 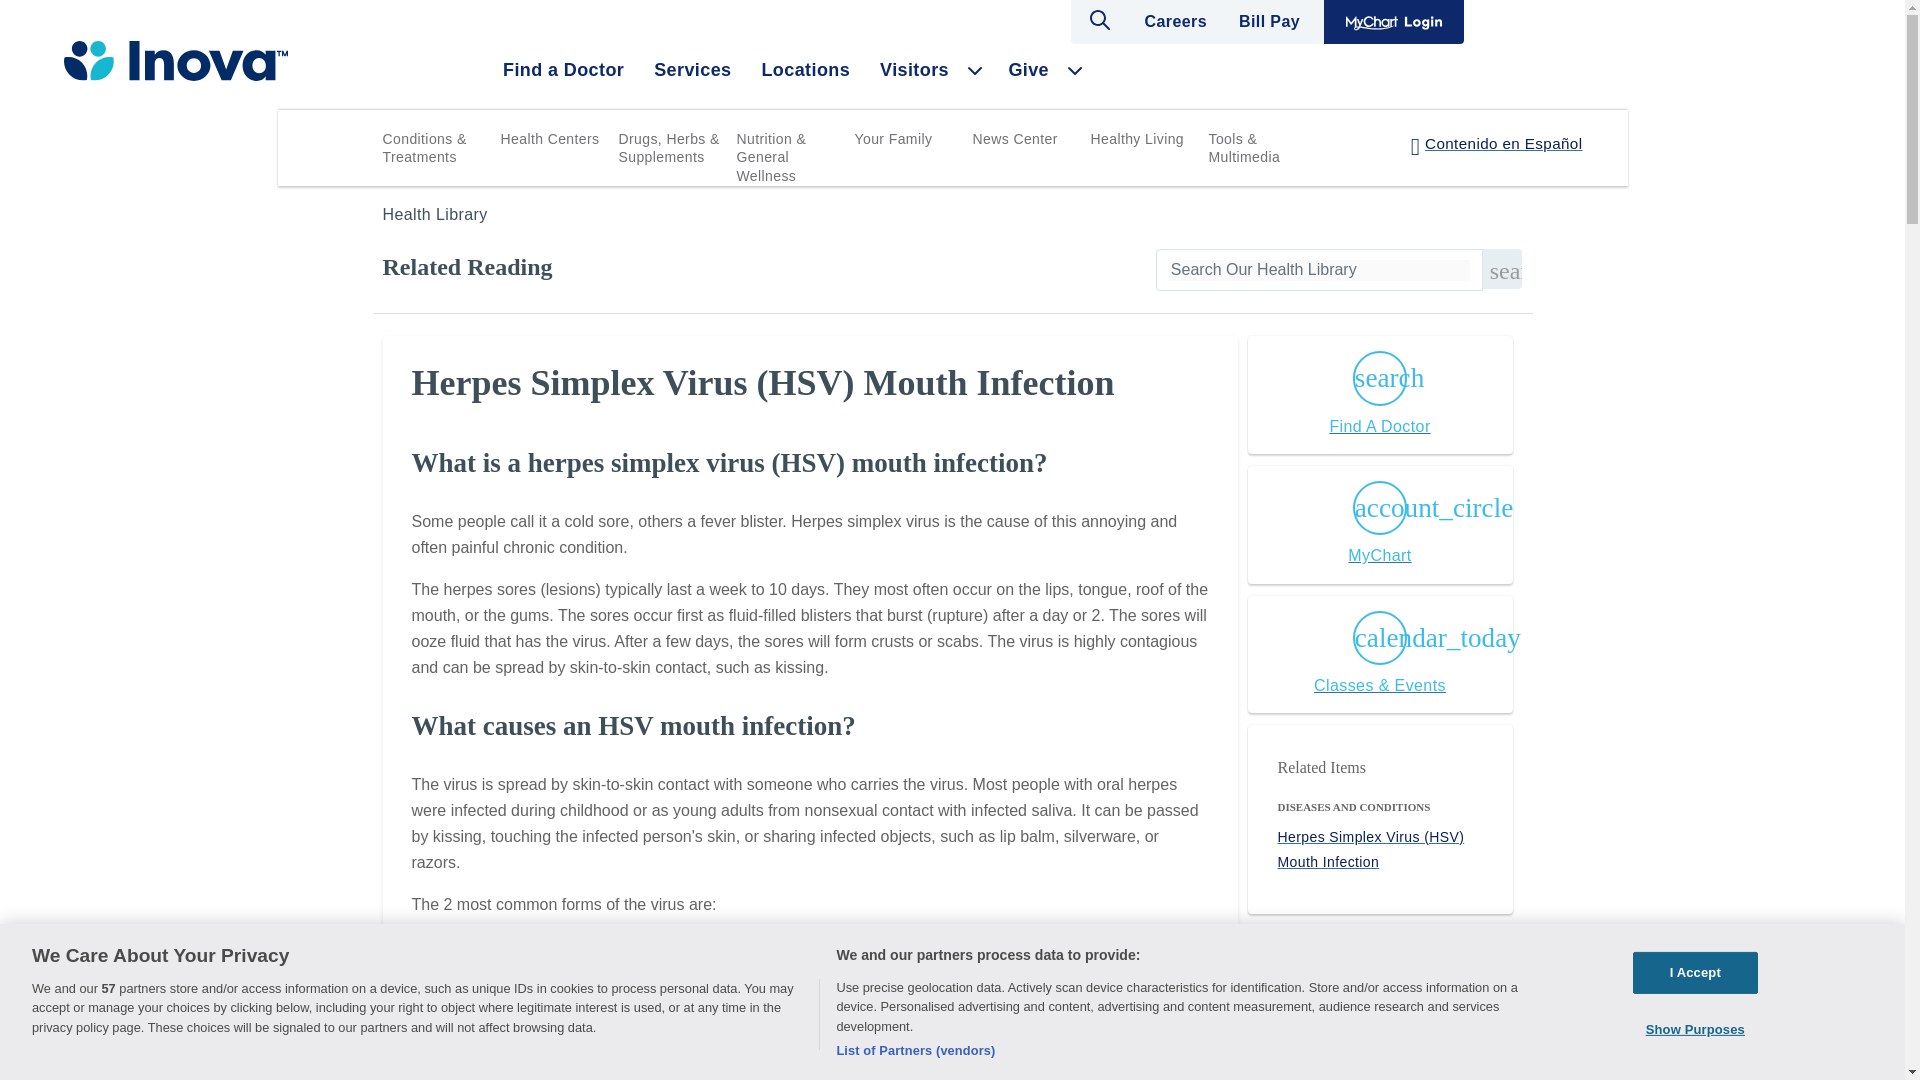 What do you see at coordinates (1268, 22) in the screenshot?
I see `Bill Pay` at bounding box center [1268, 22].